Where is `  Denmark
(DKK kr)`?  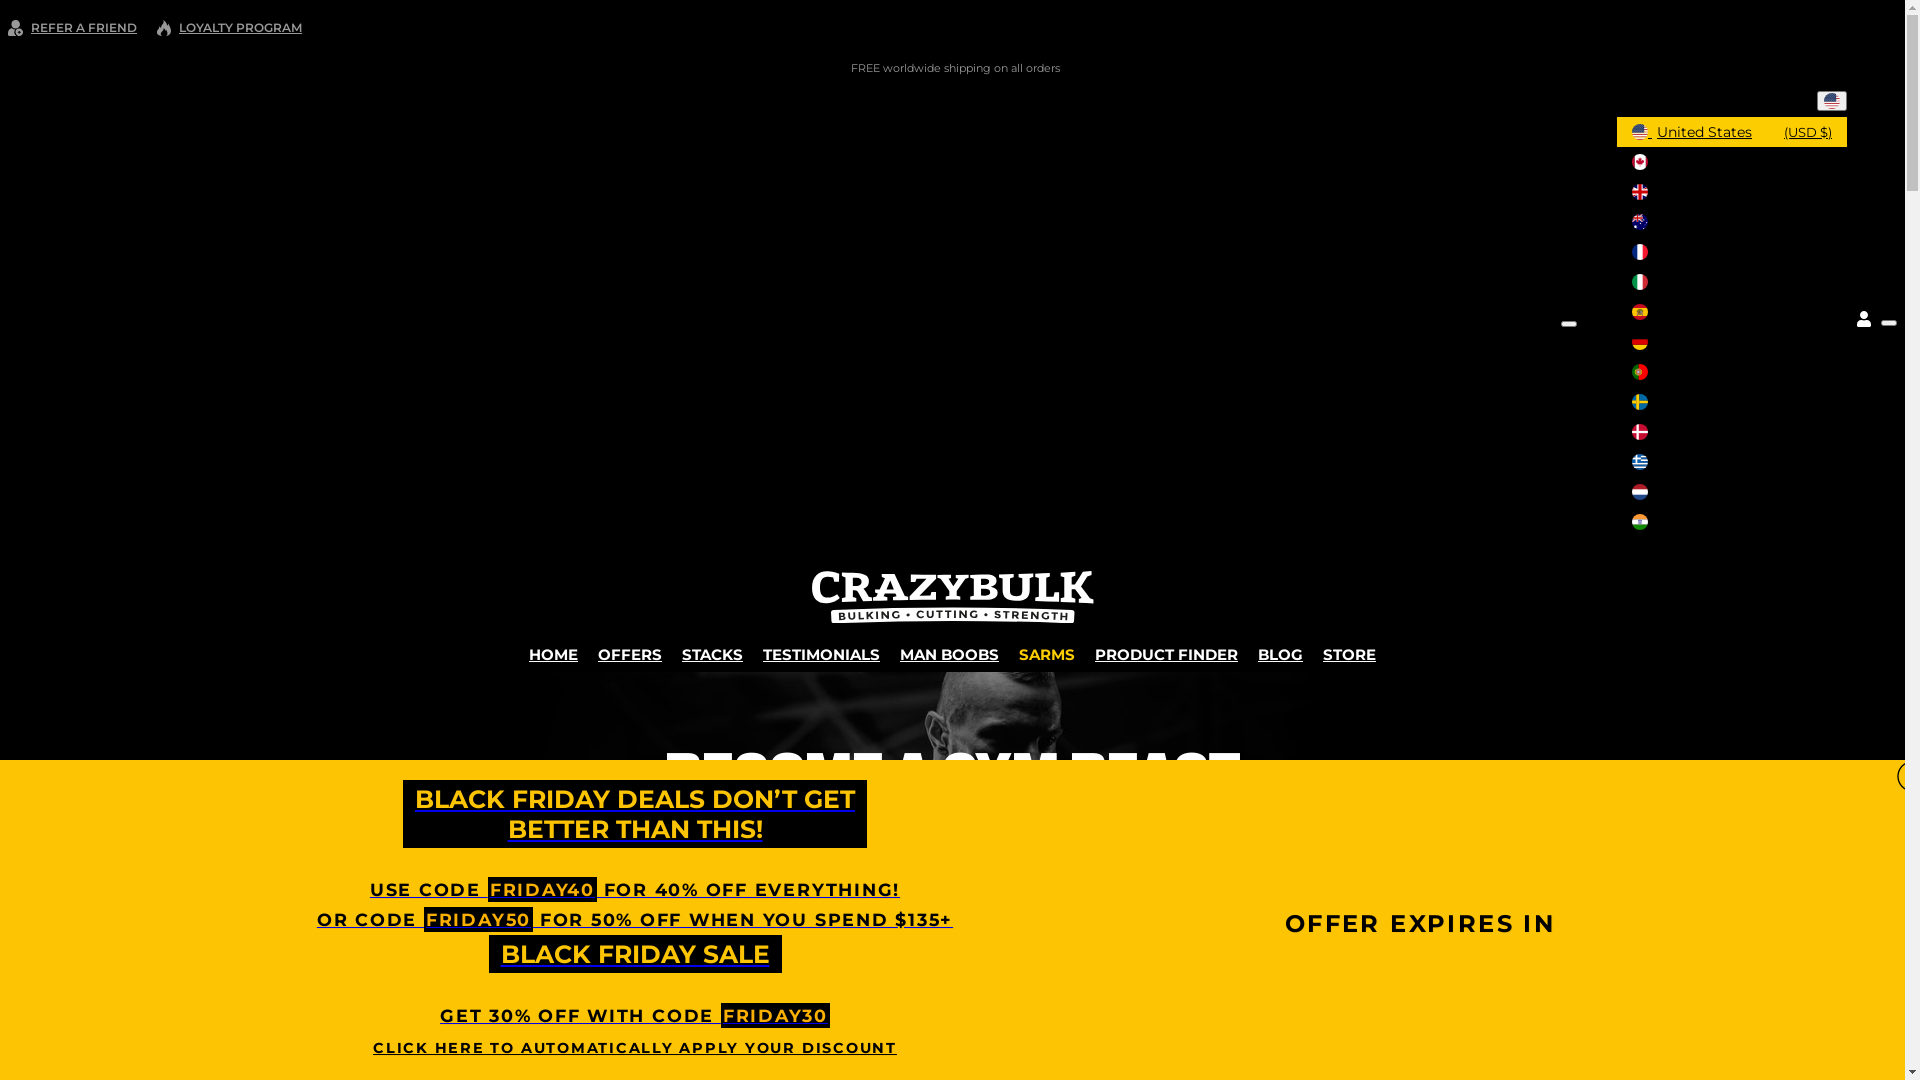
  Denmark
(DKK kr) is located at coordinates (1732, 432).